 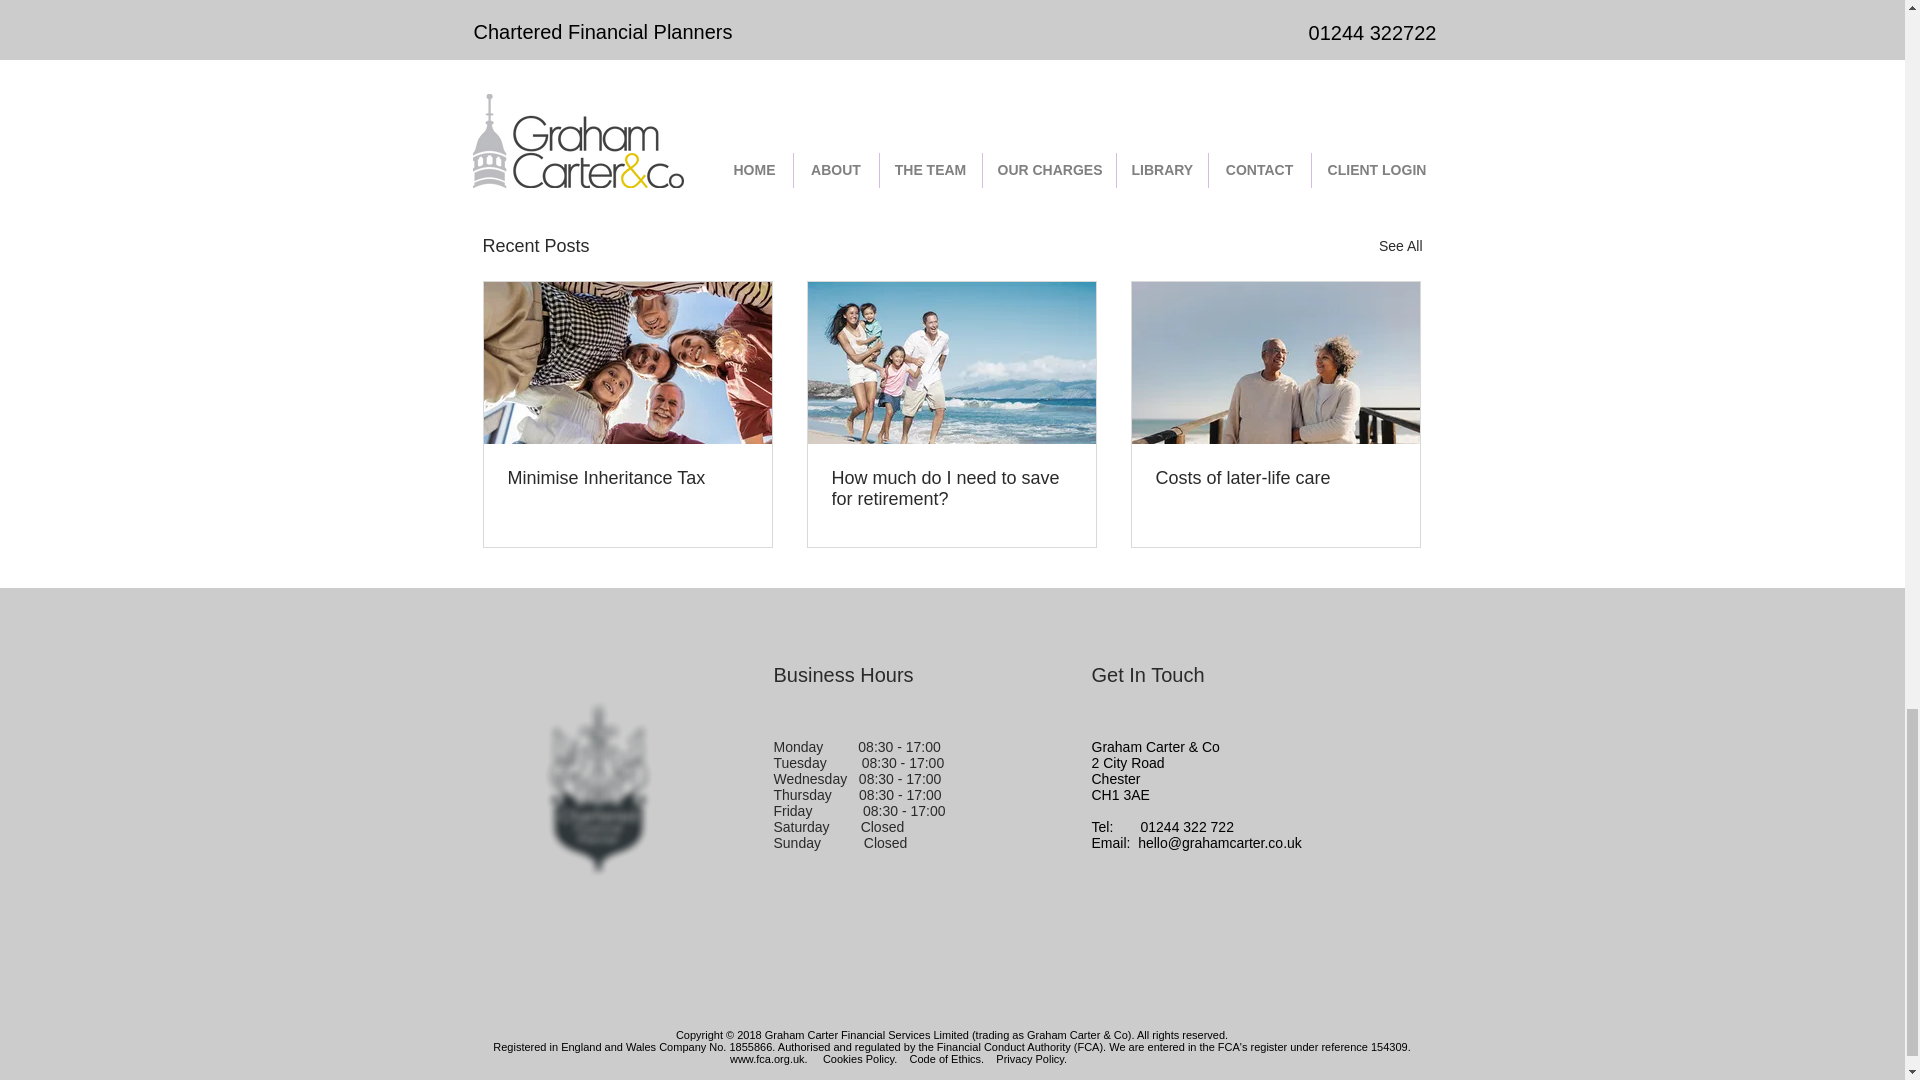 What do you see at coordinates (1187, 826) in the screenshot?
I see `01244 322 722` at bounding box center [1187, 826].